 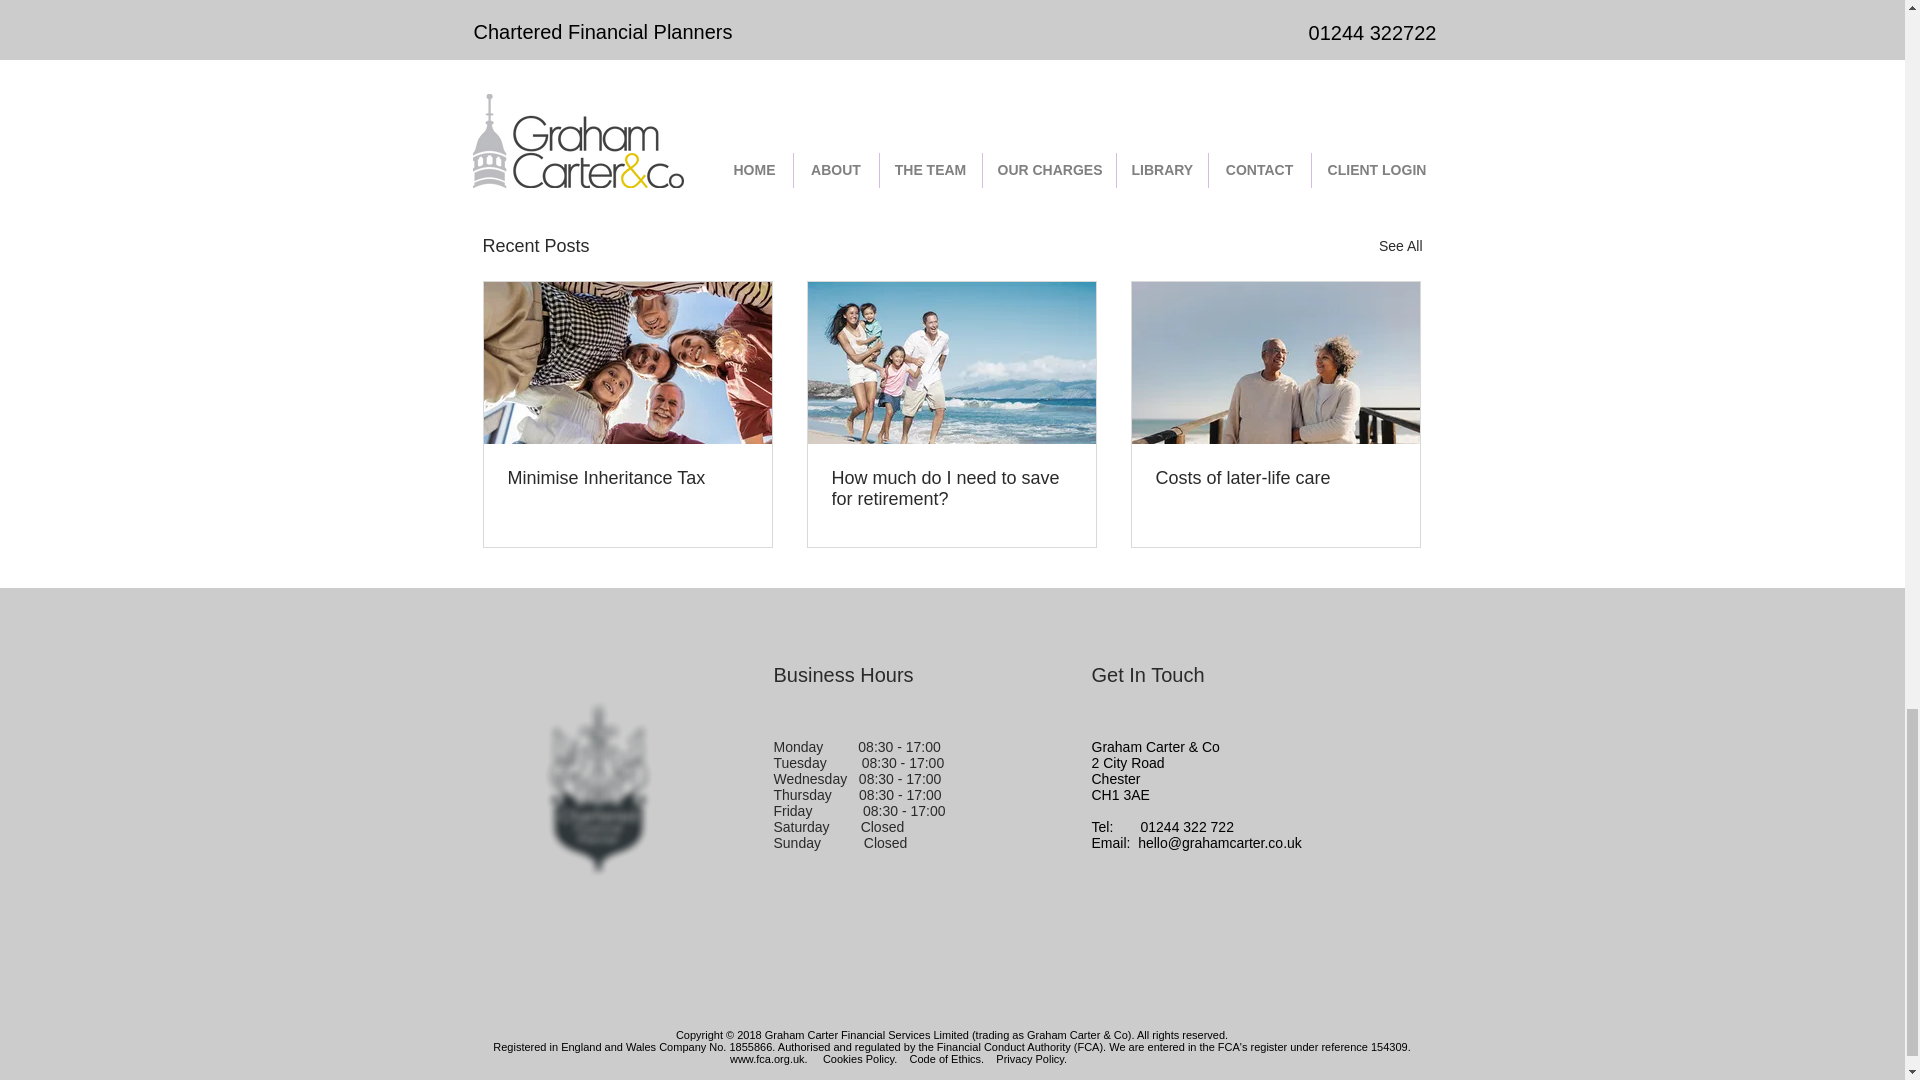 What do you see at coordinates (1187, 826) in the screenshot?
I see `01244 322 722` at bounding box center [1187, 826].